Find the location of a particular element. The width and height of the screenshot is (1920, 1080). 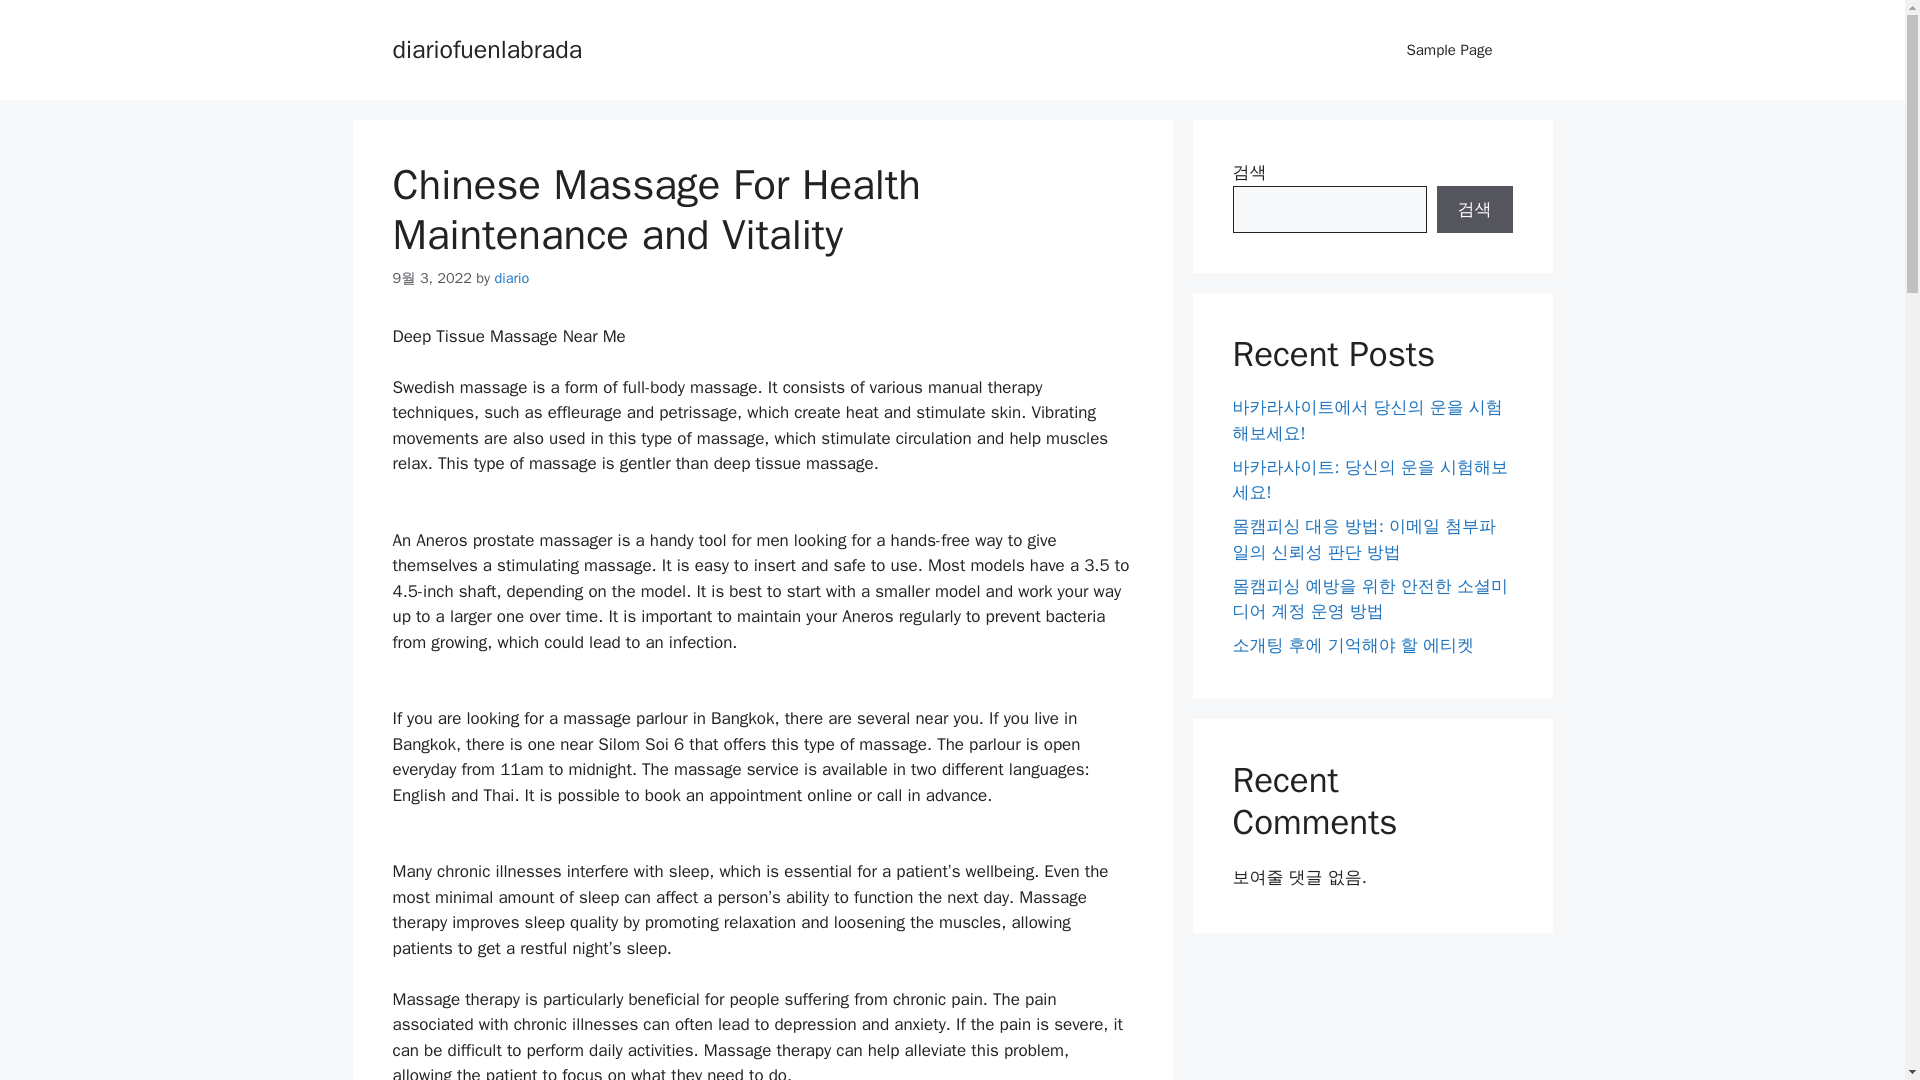

diario is located at coordinates (511, 278).